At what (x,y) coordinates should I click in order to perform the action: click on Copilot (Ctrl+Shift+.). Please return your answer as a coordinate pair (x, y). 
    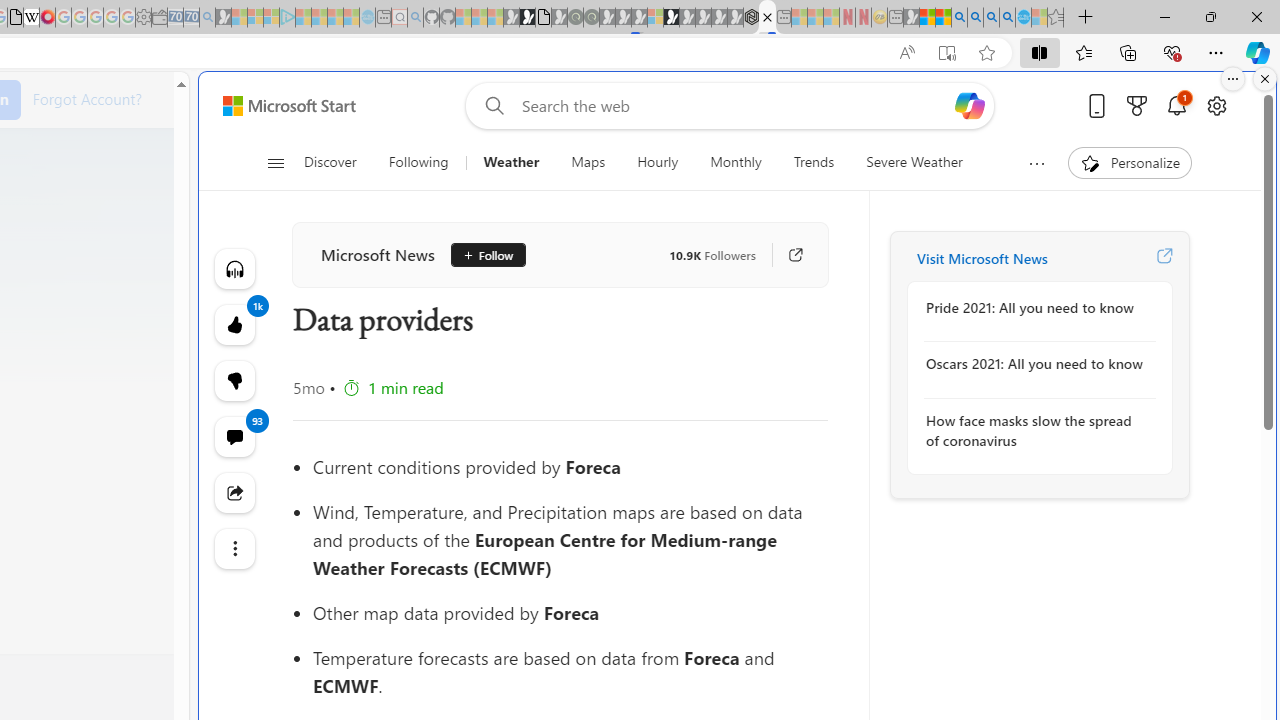
    Looking at the image, I should click on (1258, 52).